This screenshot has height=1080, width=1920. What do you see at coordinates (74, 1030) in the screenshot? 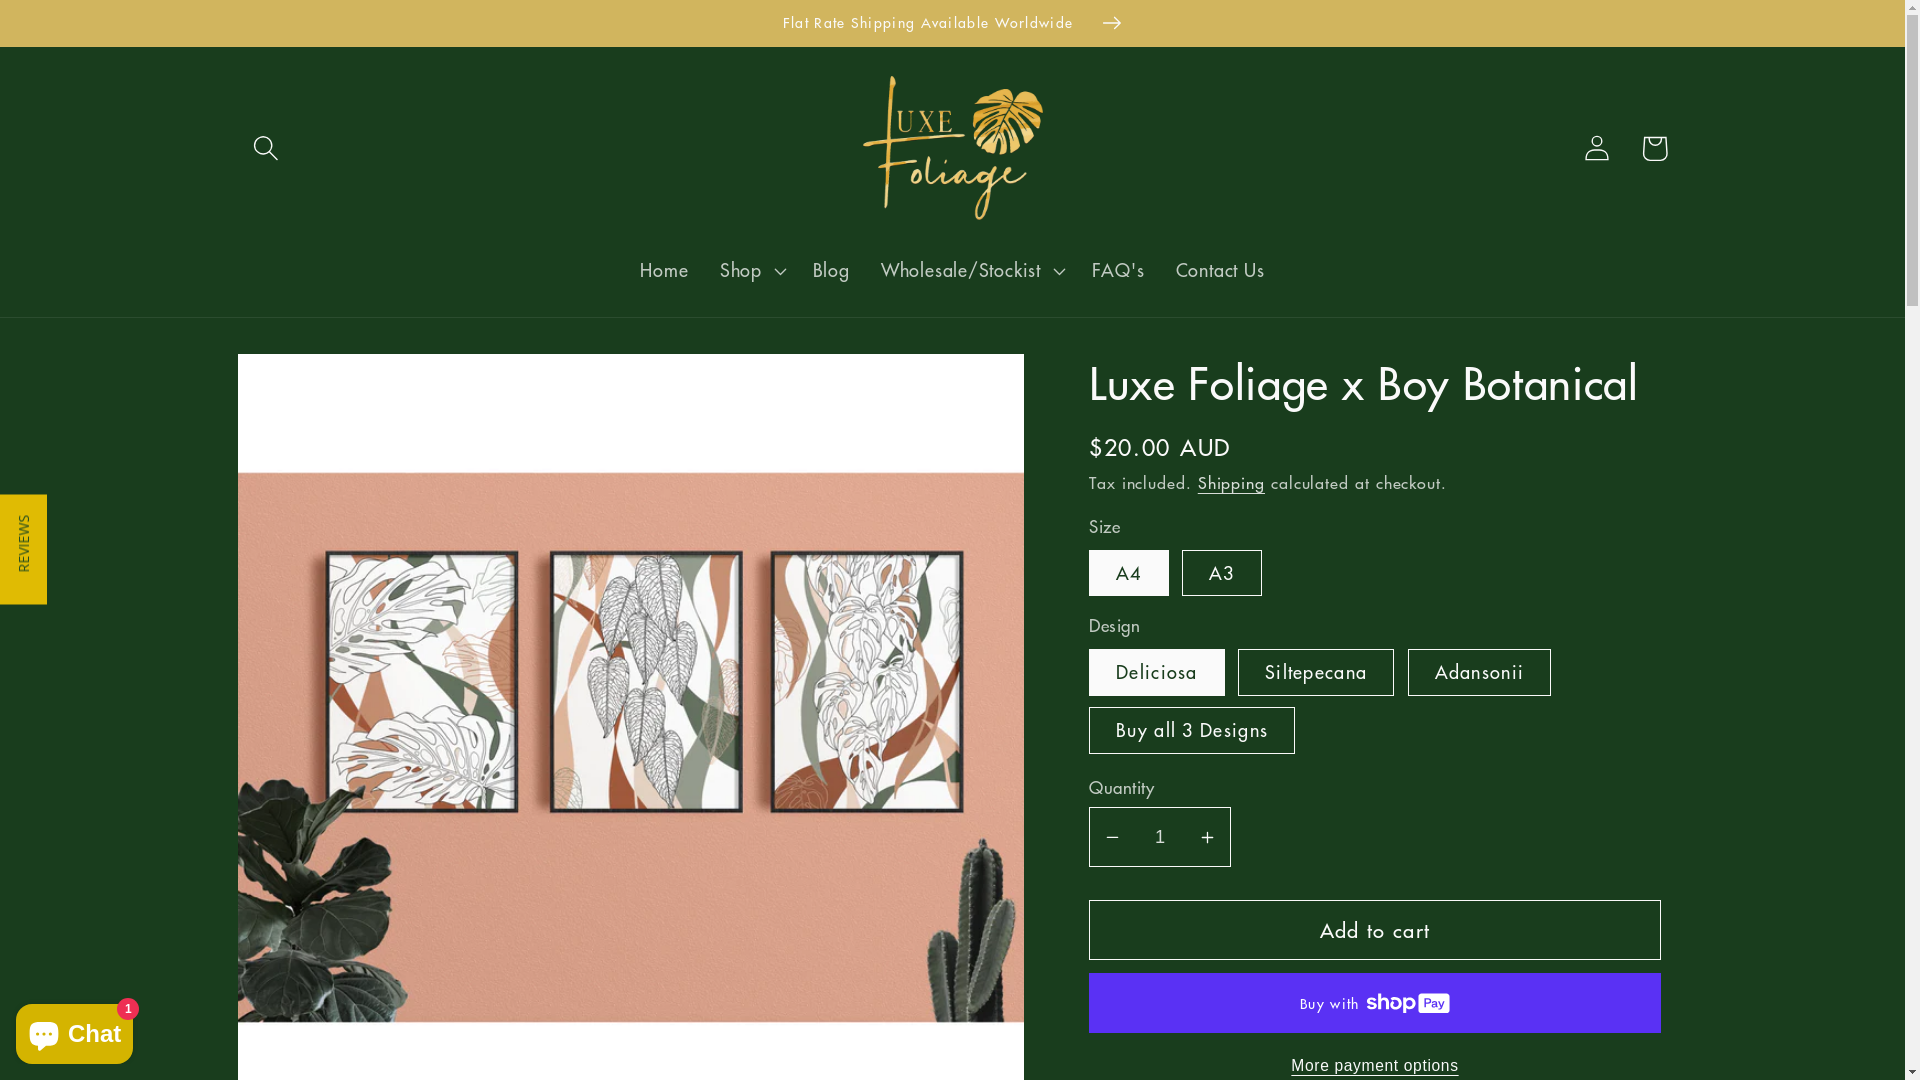
I see `Shopify online store chat` at bounding box center [74, 1030].